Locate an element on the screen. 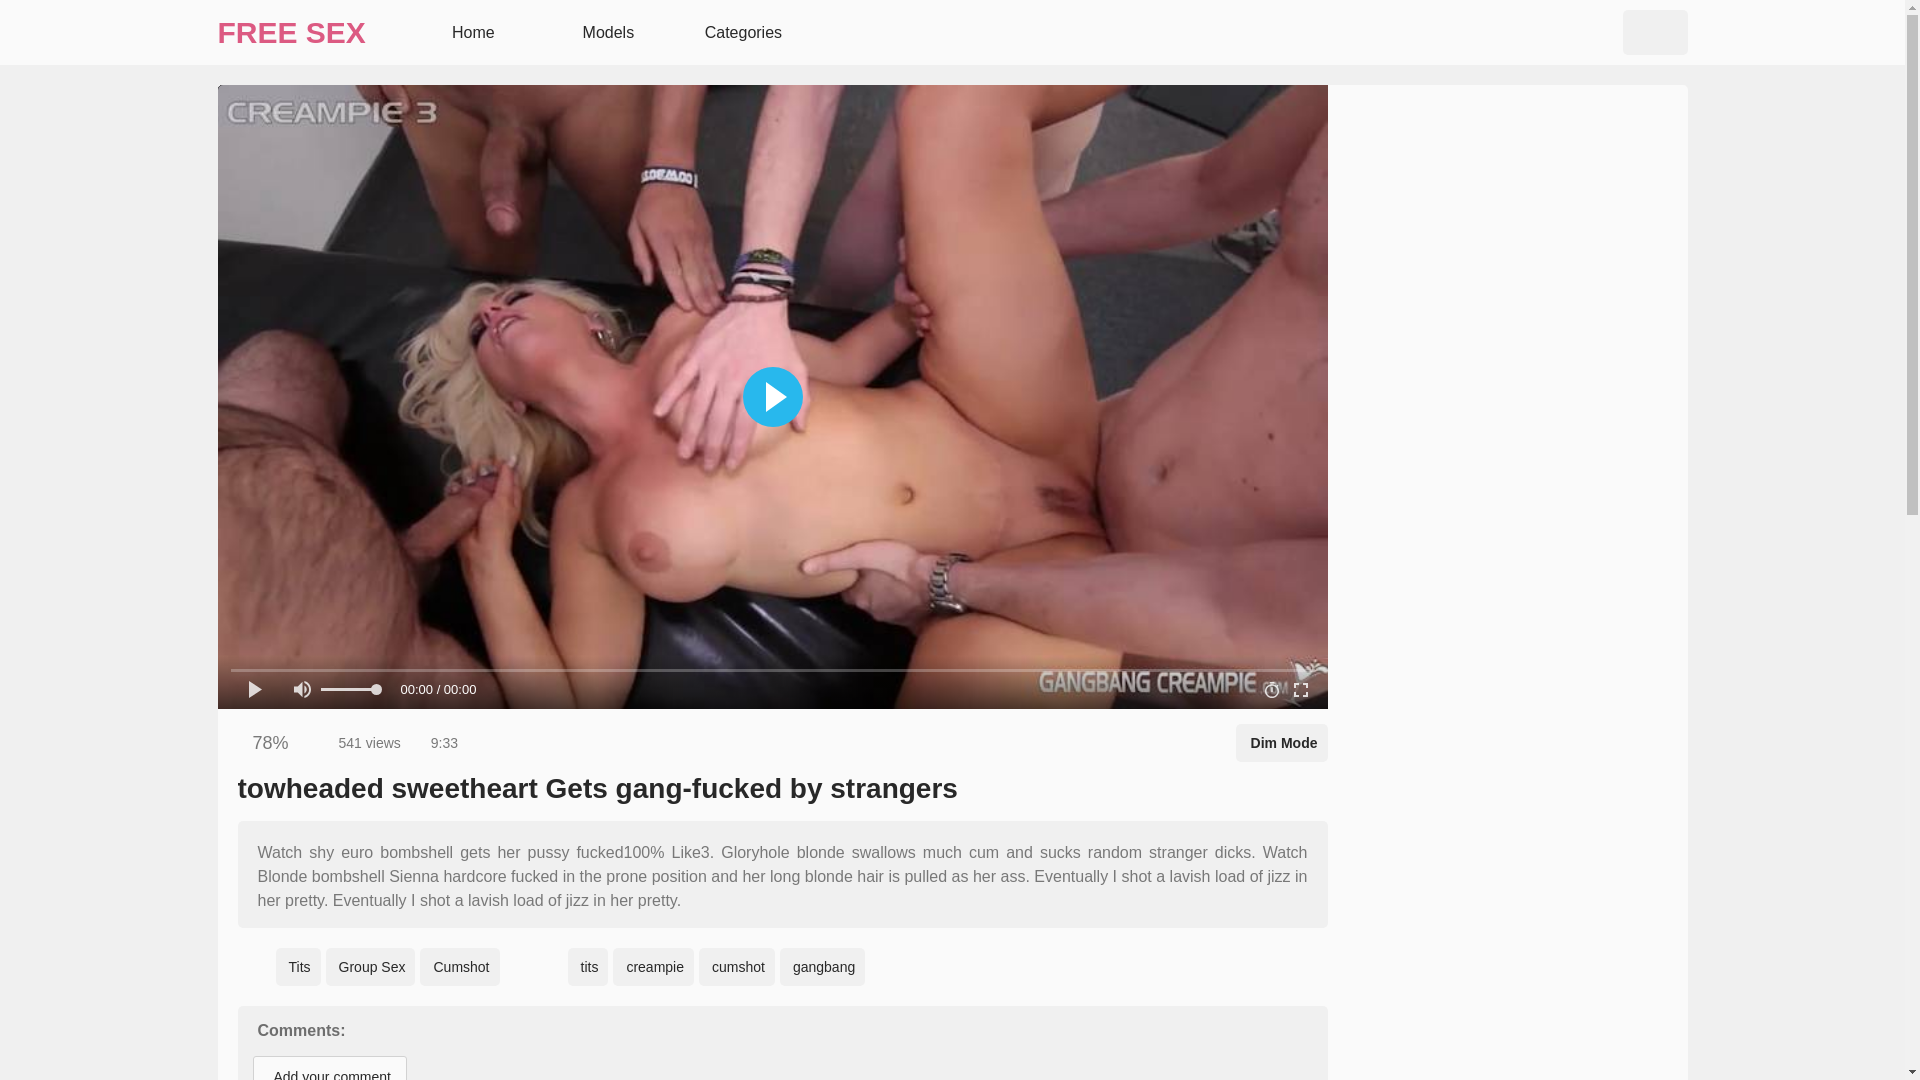 This screenshot has height=1080, width=1920. Models is located at coordinates (606, 32).